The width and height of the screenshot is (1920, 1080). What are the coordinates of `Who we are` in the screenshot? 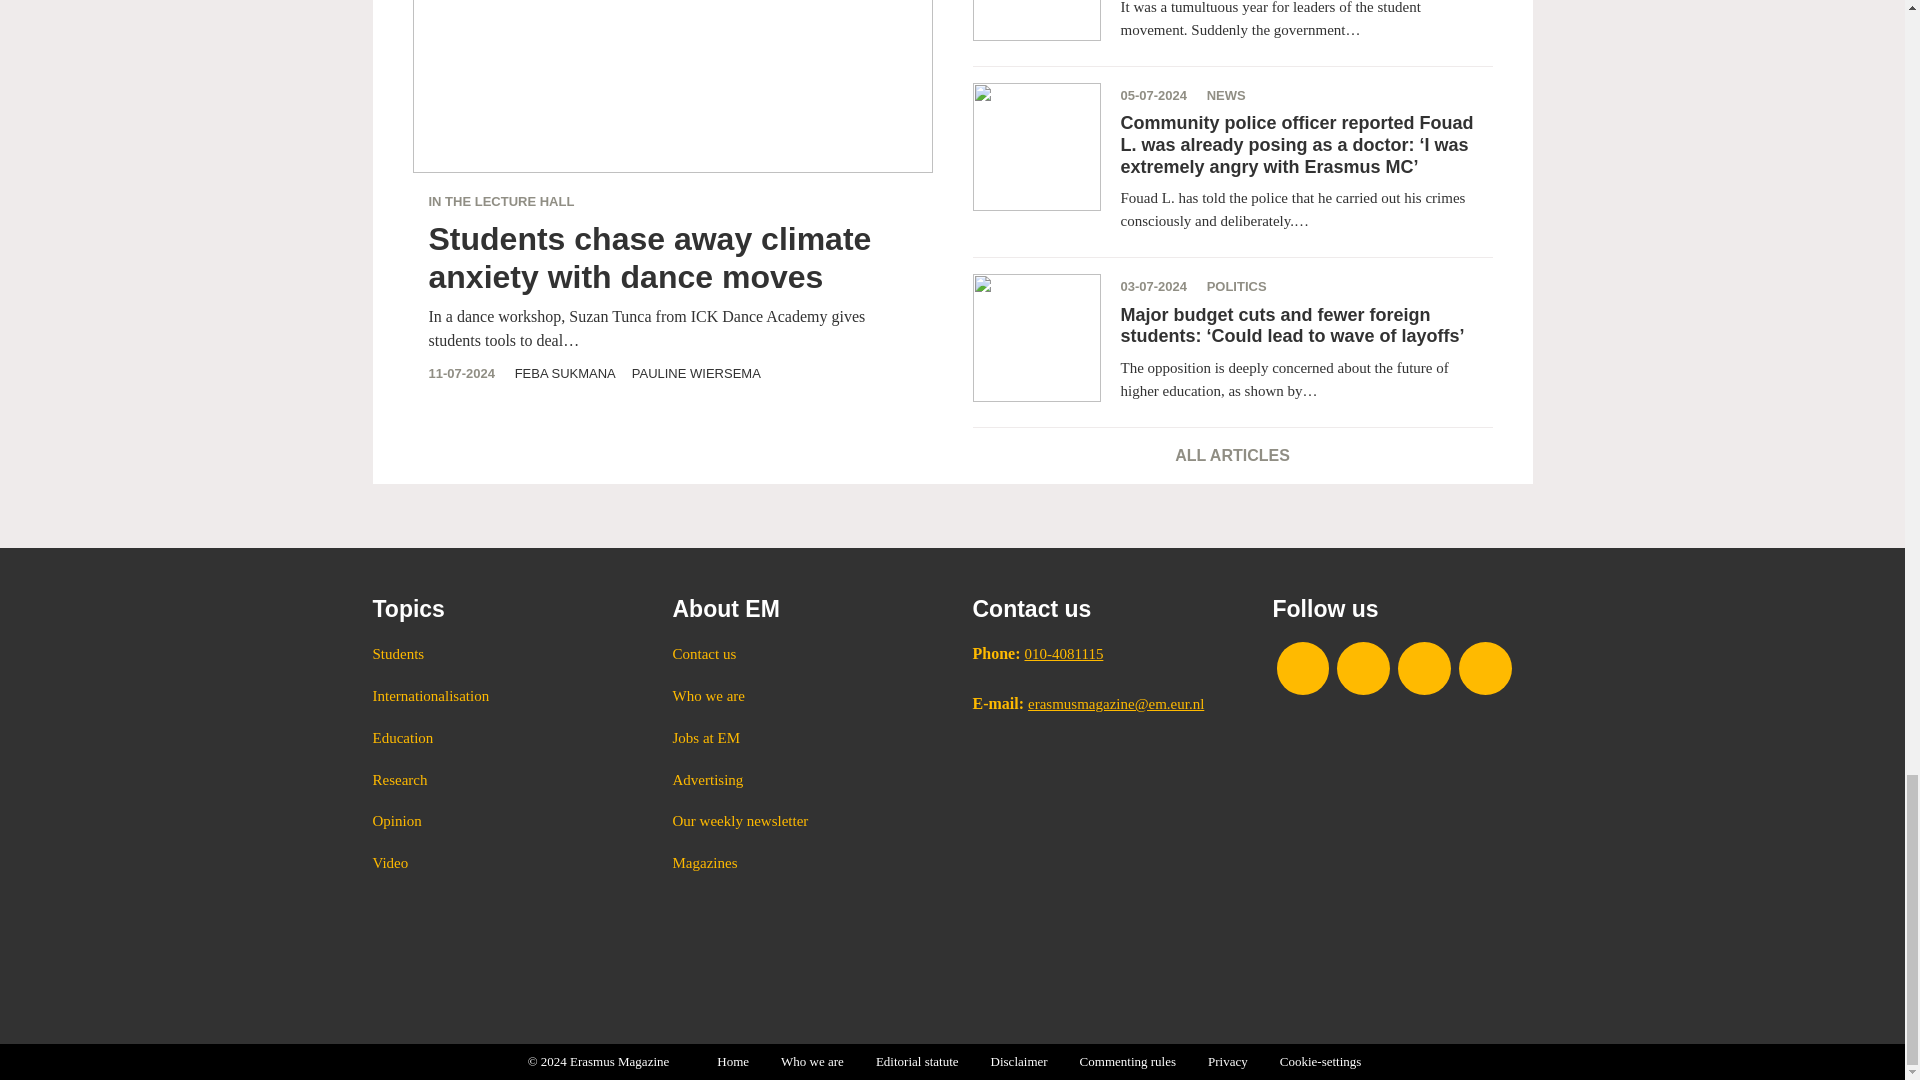 It's located at (802, 696).